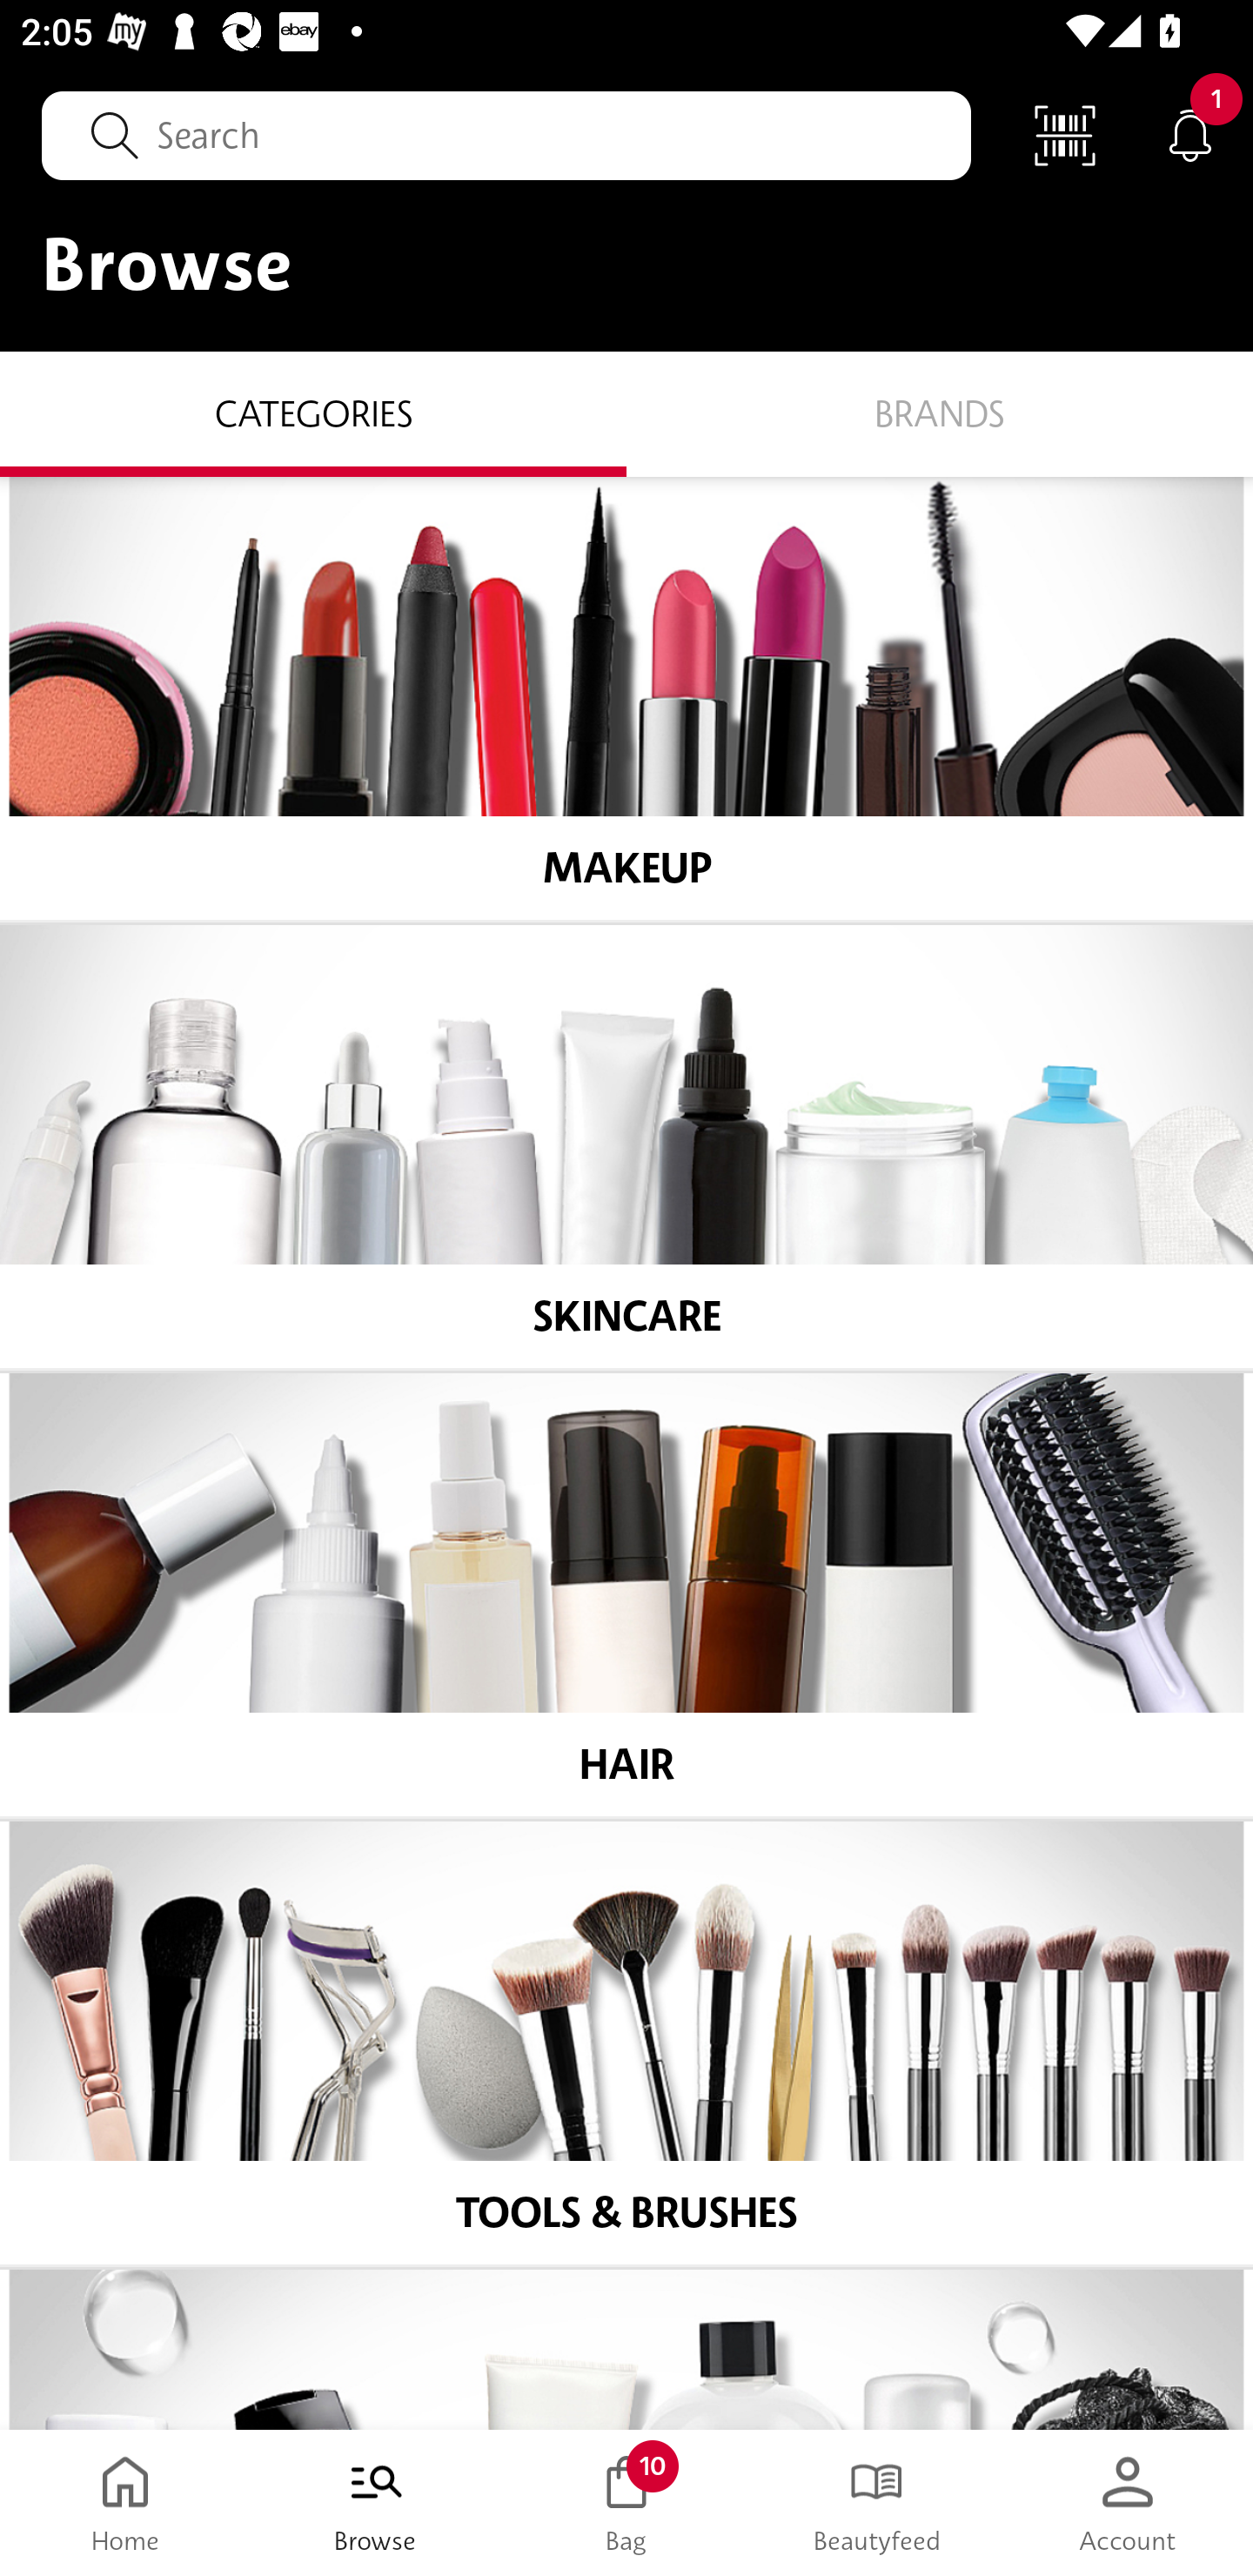 The height and width of the screenshot is (2576, 1253). I want to click on Beautyfeed, so click(877, 2503).